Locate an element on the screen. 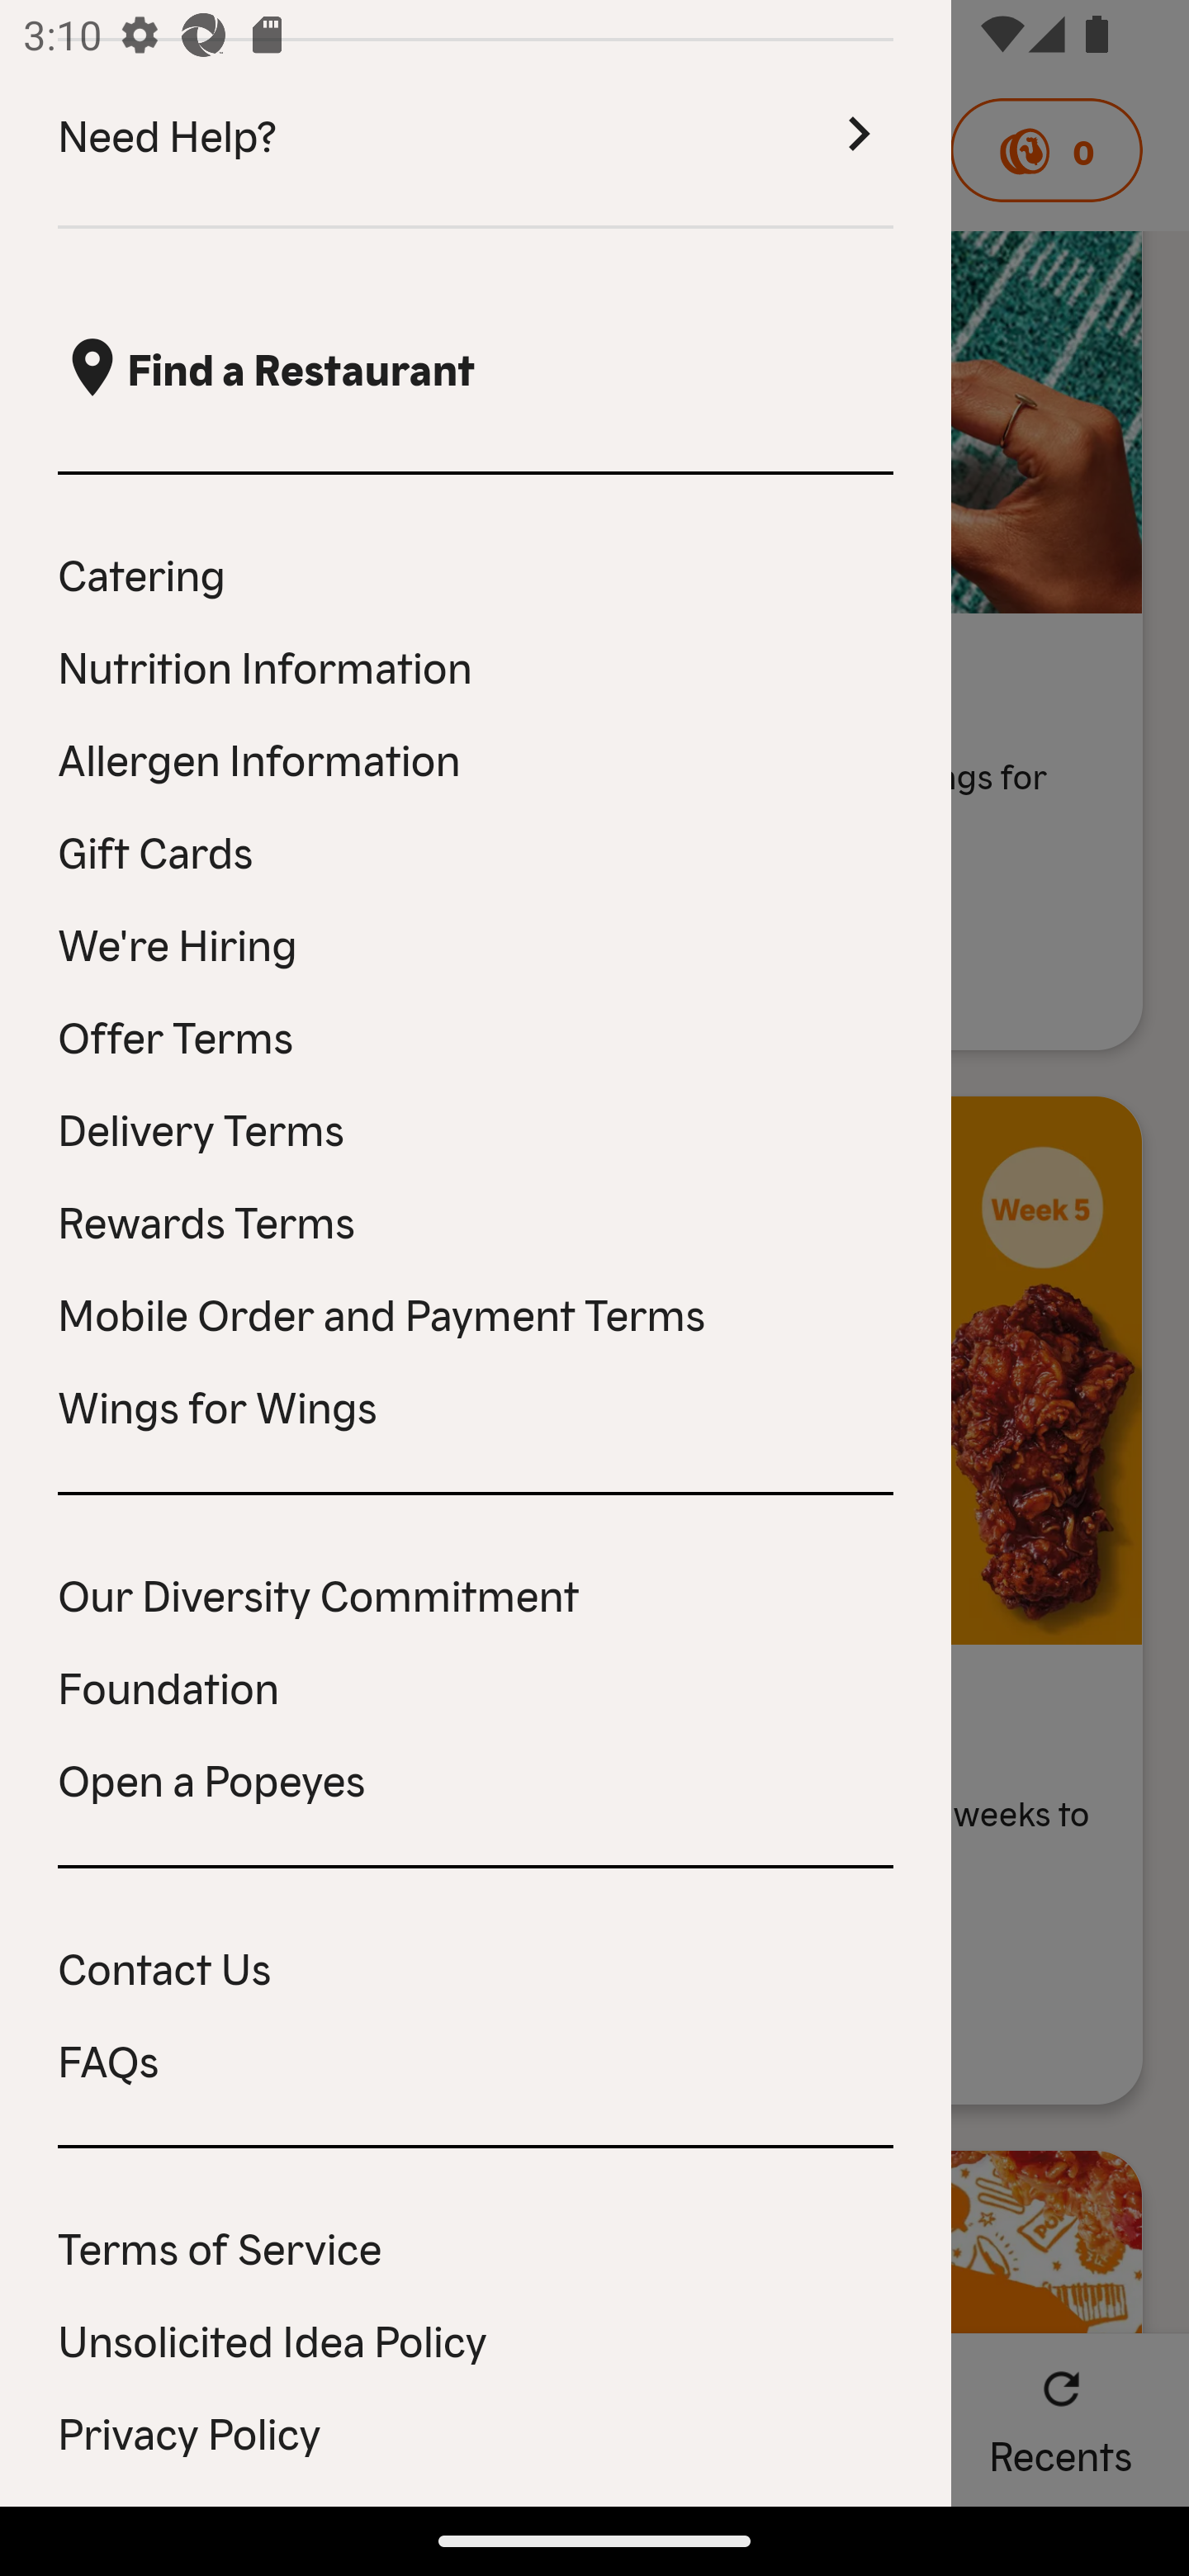 The image size is (1189, 2576). Terms of Service is located at coordinates (476, 2246).